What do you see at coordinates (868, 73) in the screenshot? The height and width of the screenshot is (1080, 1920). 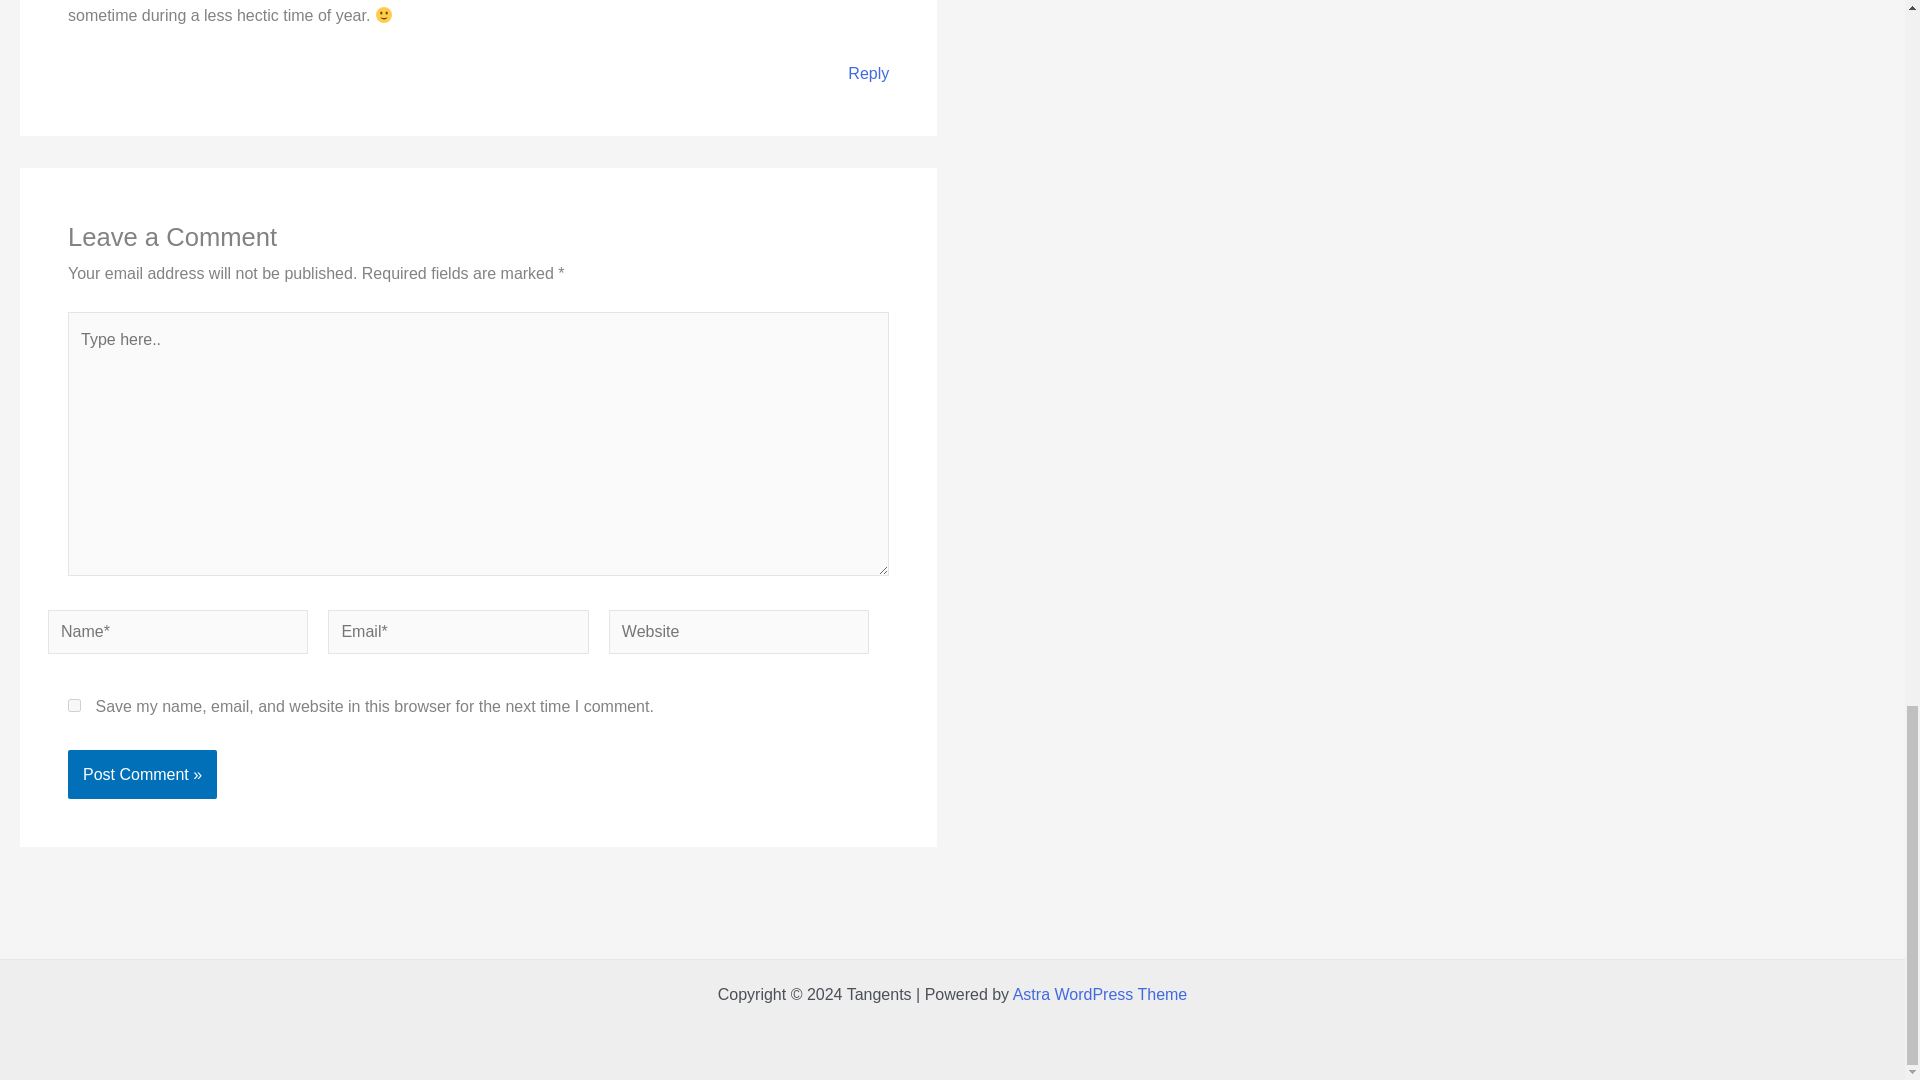 I see `Reply` at bounding box center [868, 73].